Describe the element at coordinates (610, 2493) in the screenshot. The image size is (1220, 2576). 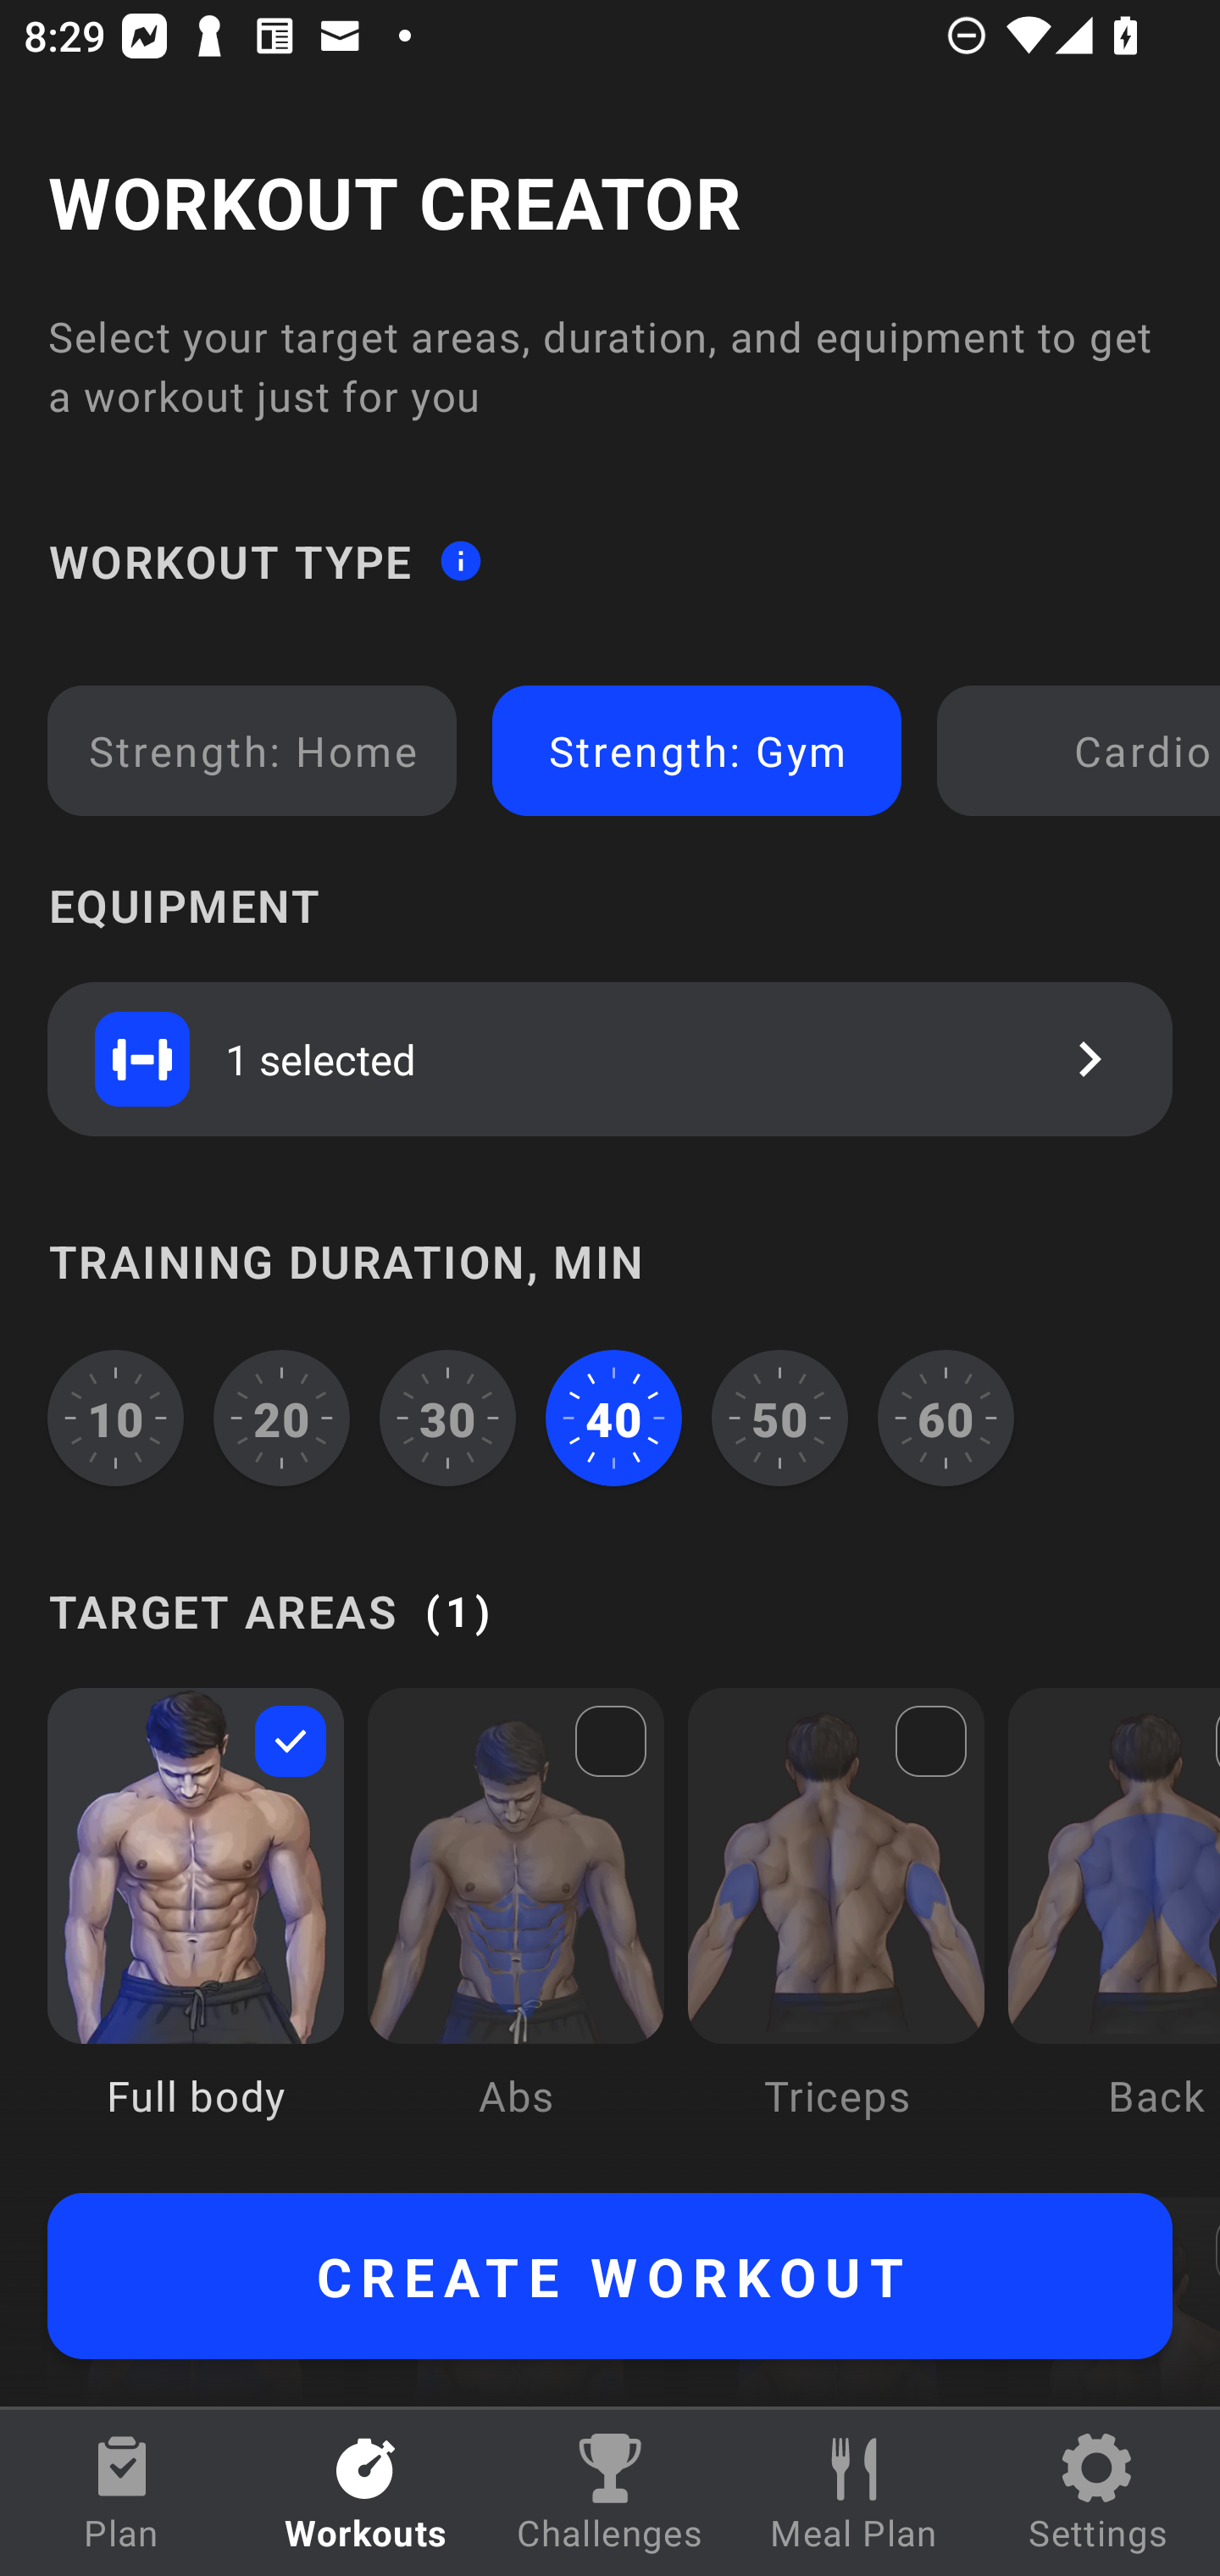
I see ` Challenges ` at that location.